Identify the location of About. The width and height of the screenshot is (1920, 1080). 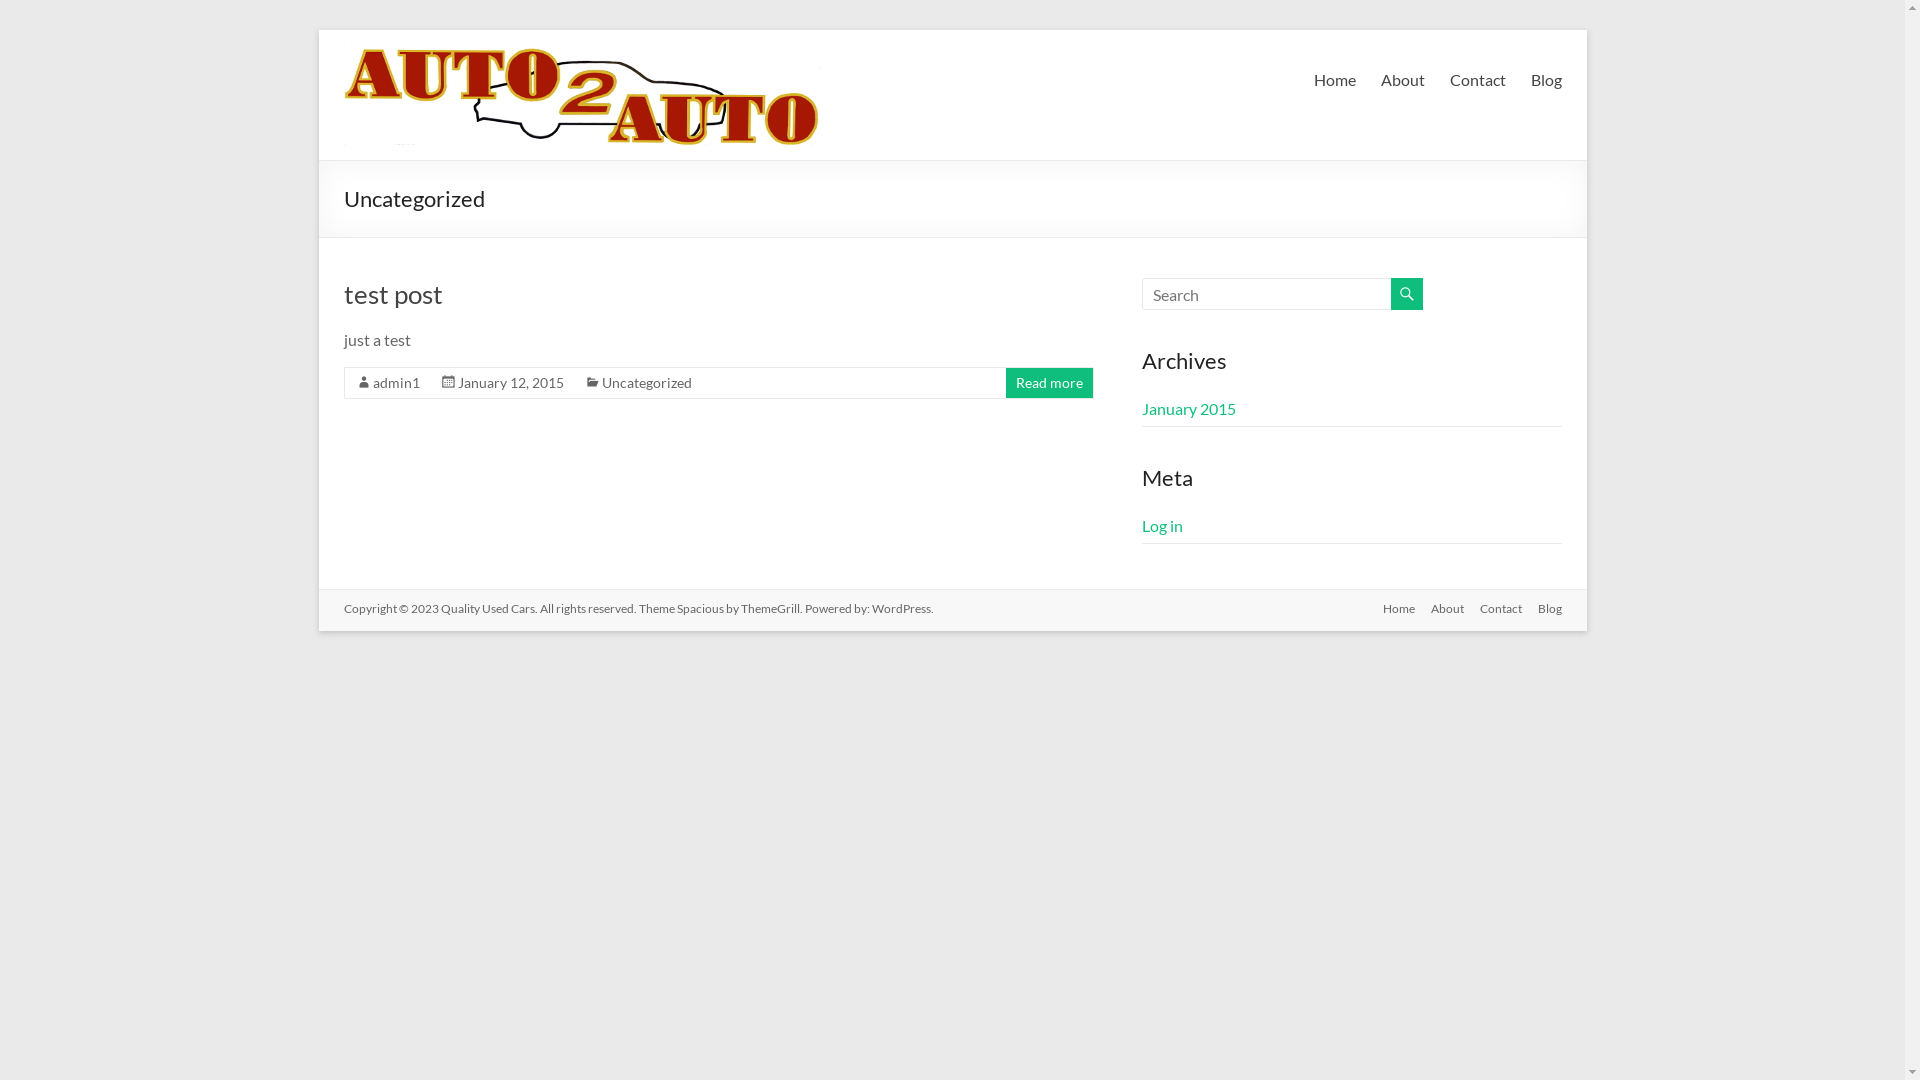
(1402, 80).